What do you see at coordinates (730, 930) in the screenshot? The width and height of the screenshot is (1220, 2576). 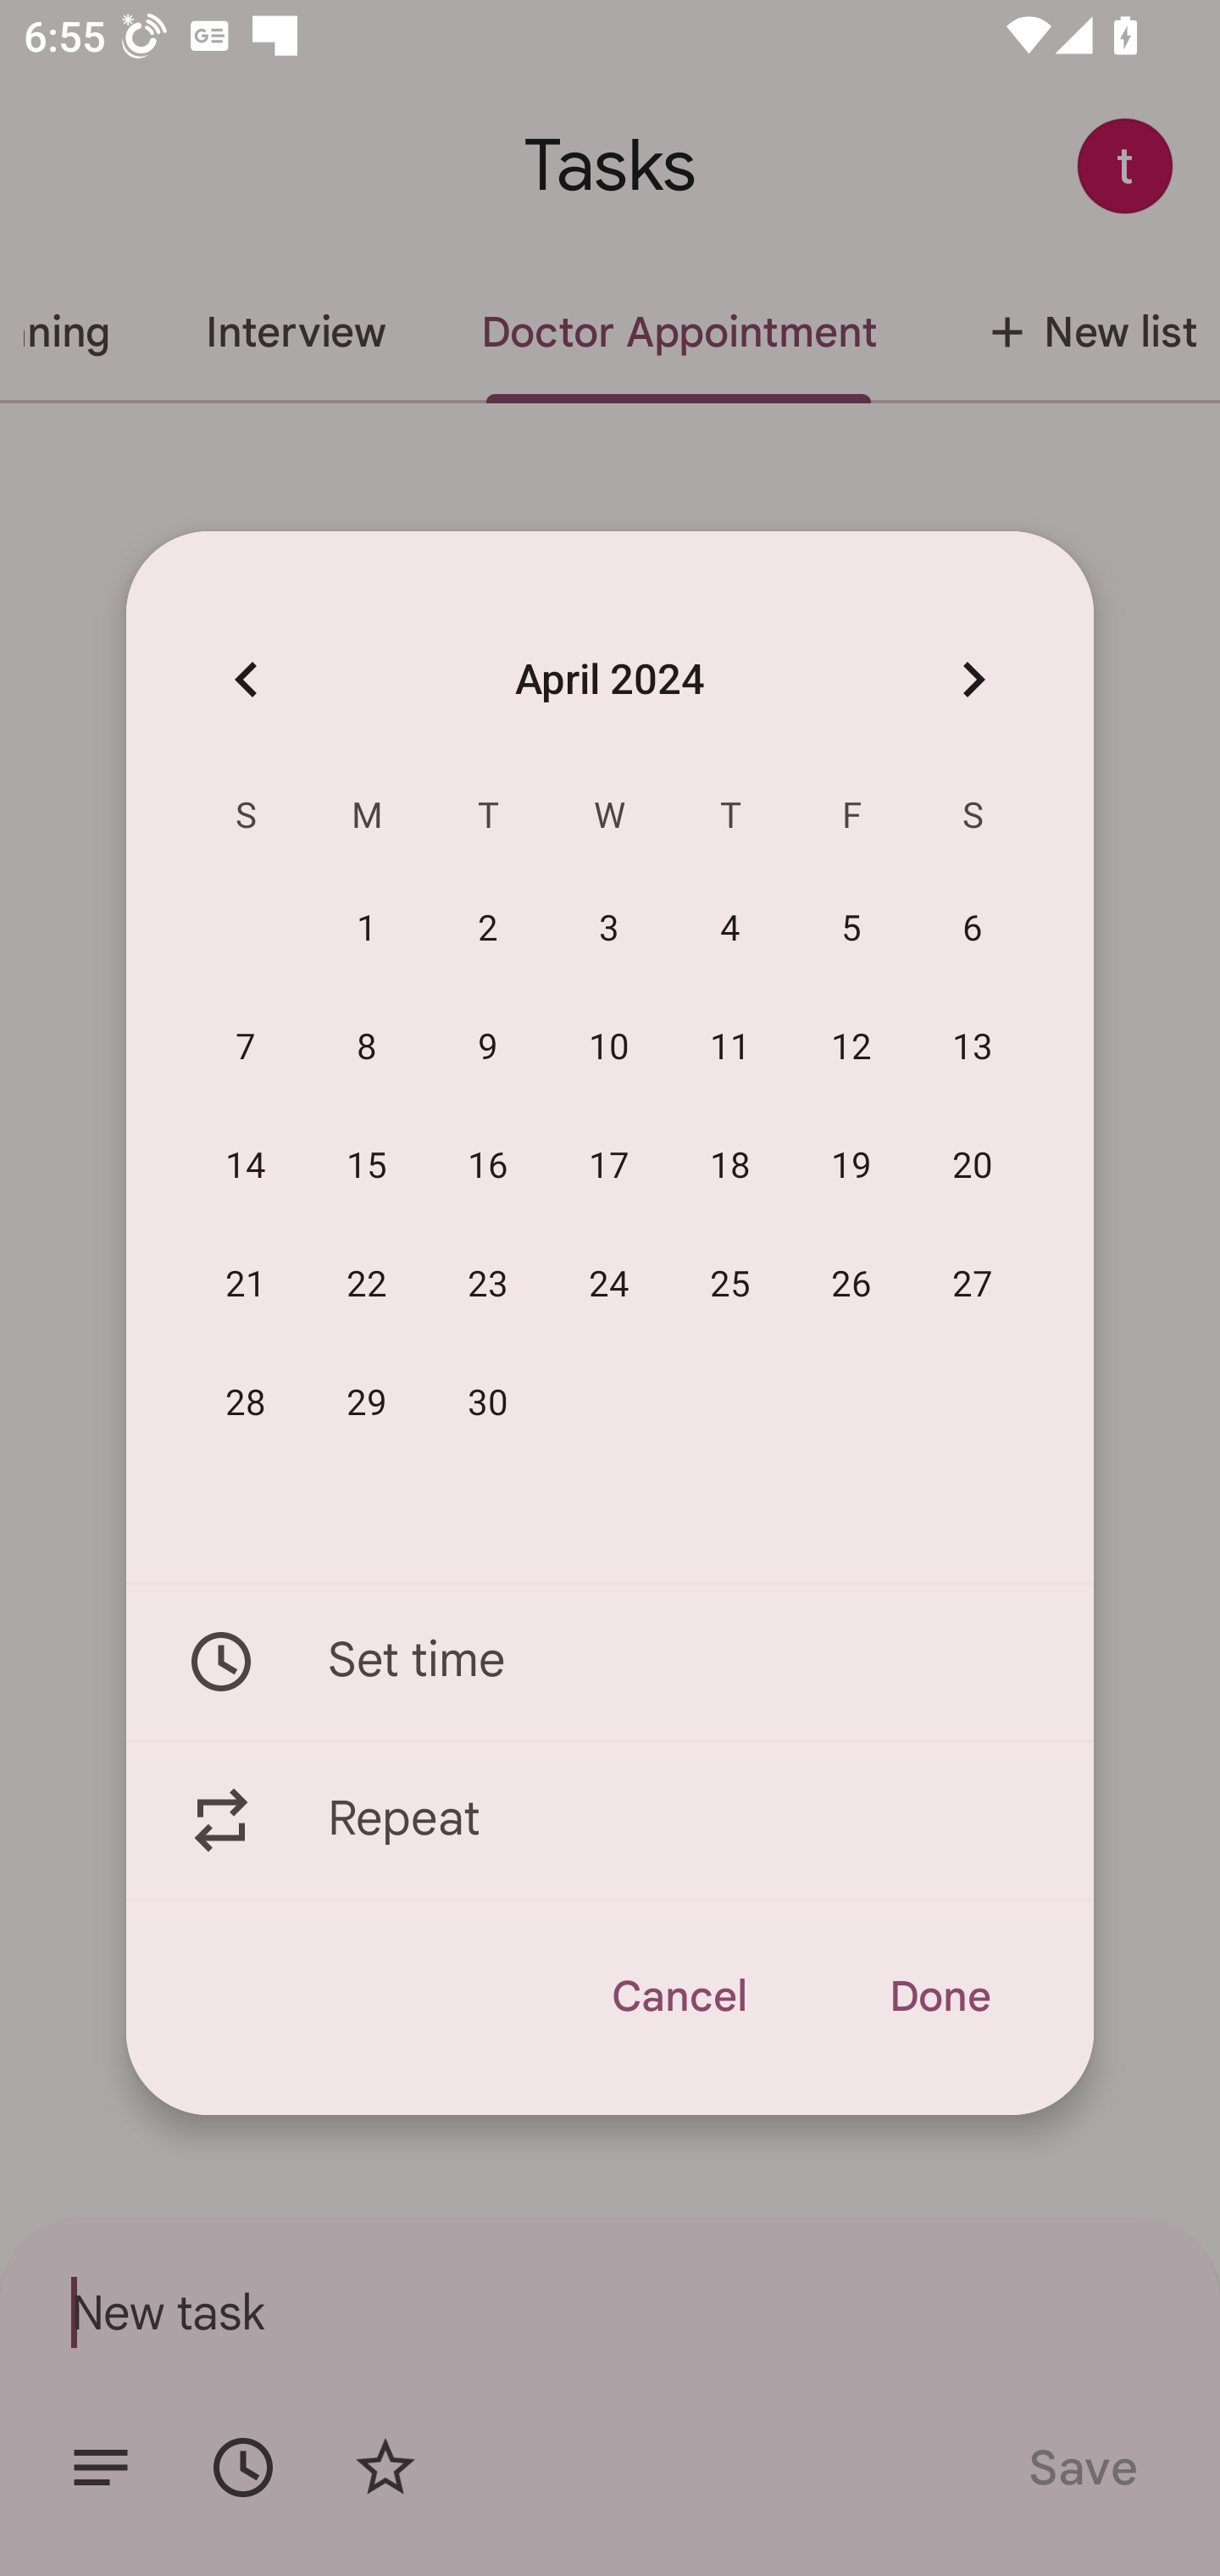 I see `4 04 April 2024` at bounding box center [730, 930].